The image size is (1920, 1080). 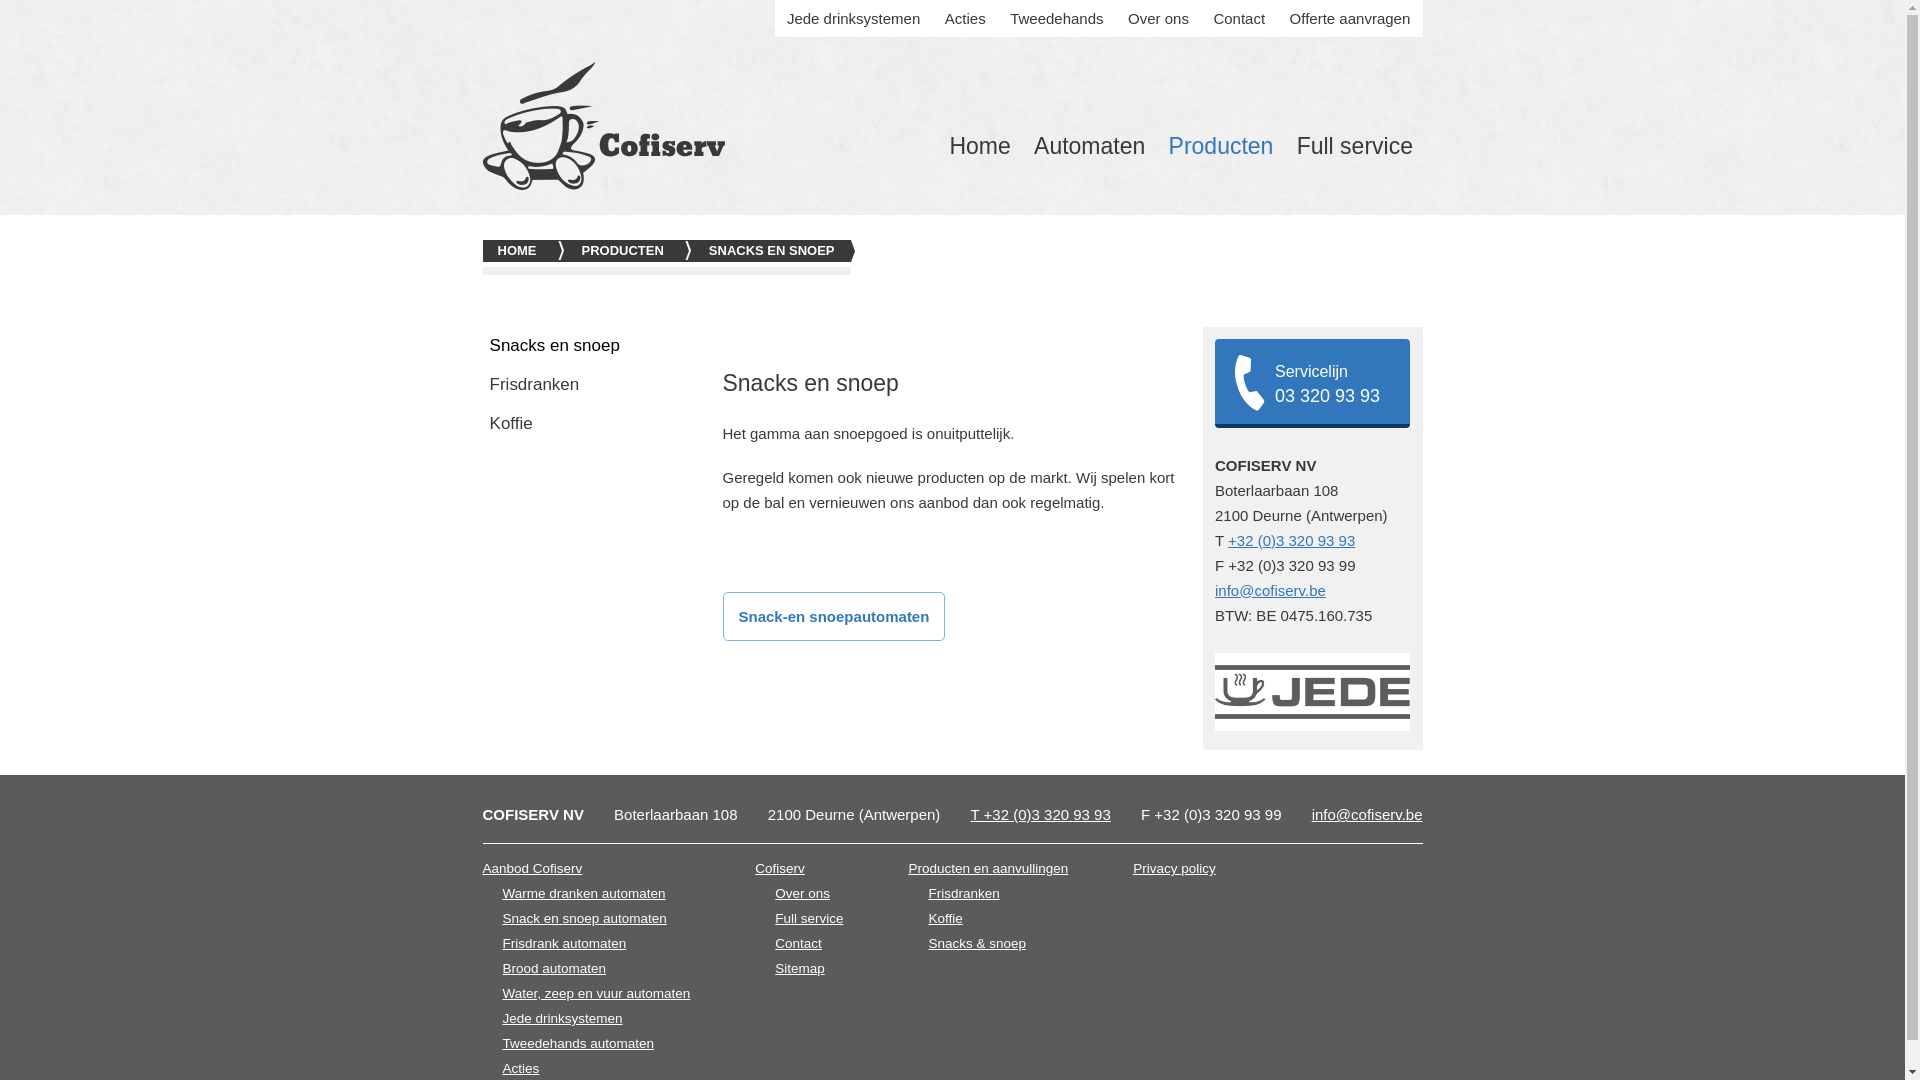 I want to click on Jede drinksystemen, so click(x=596, y=1018).